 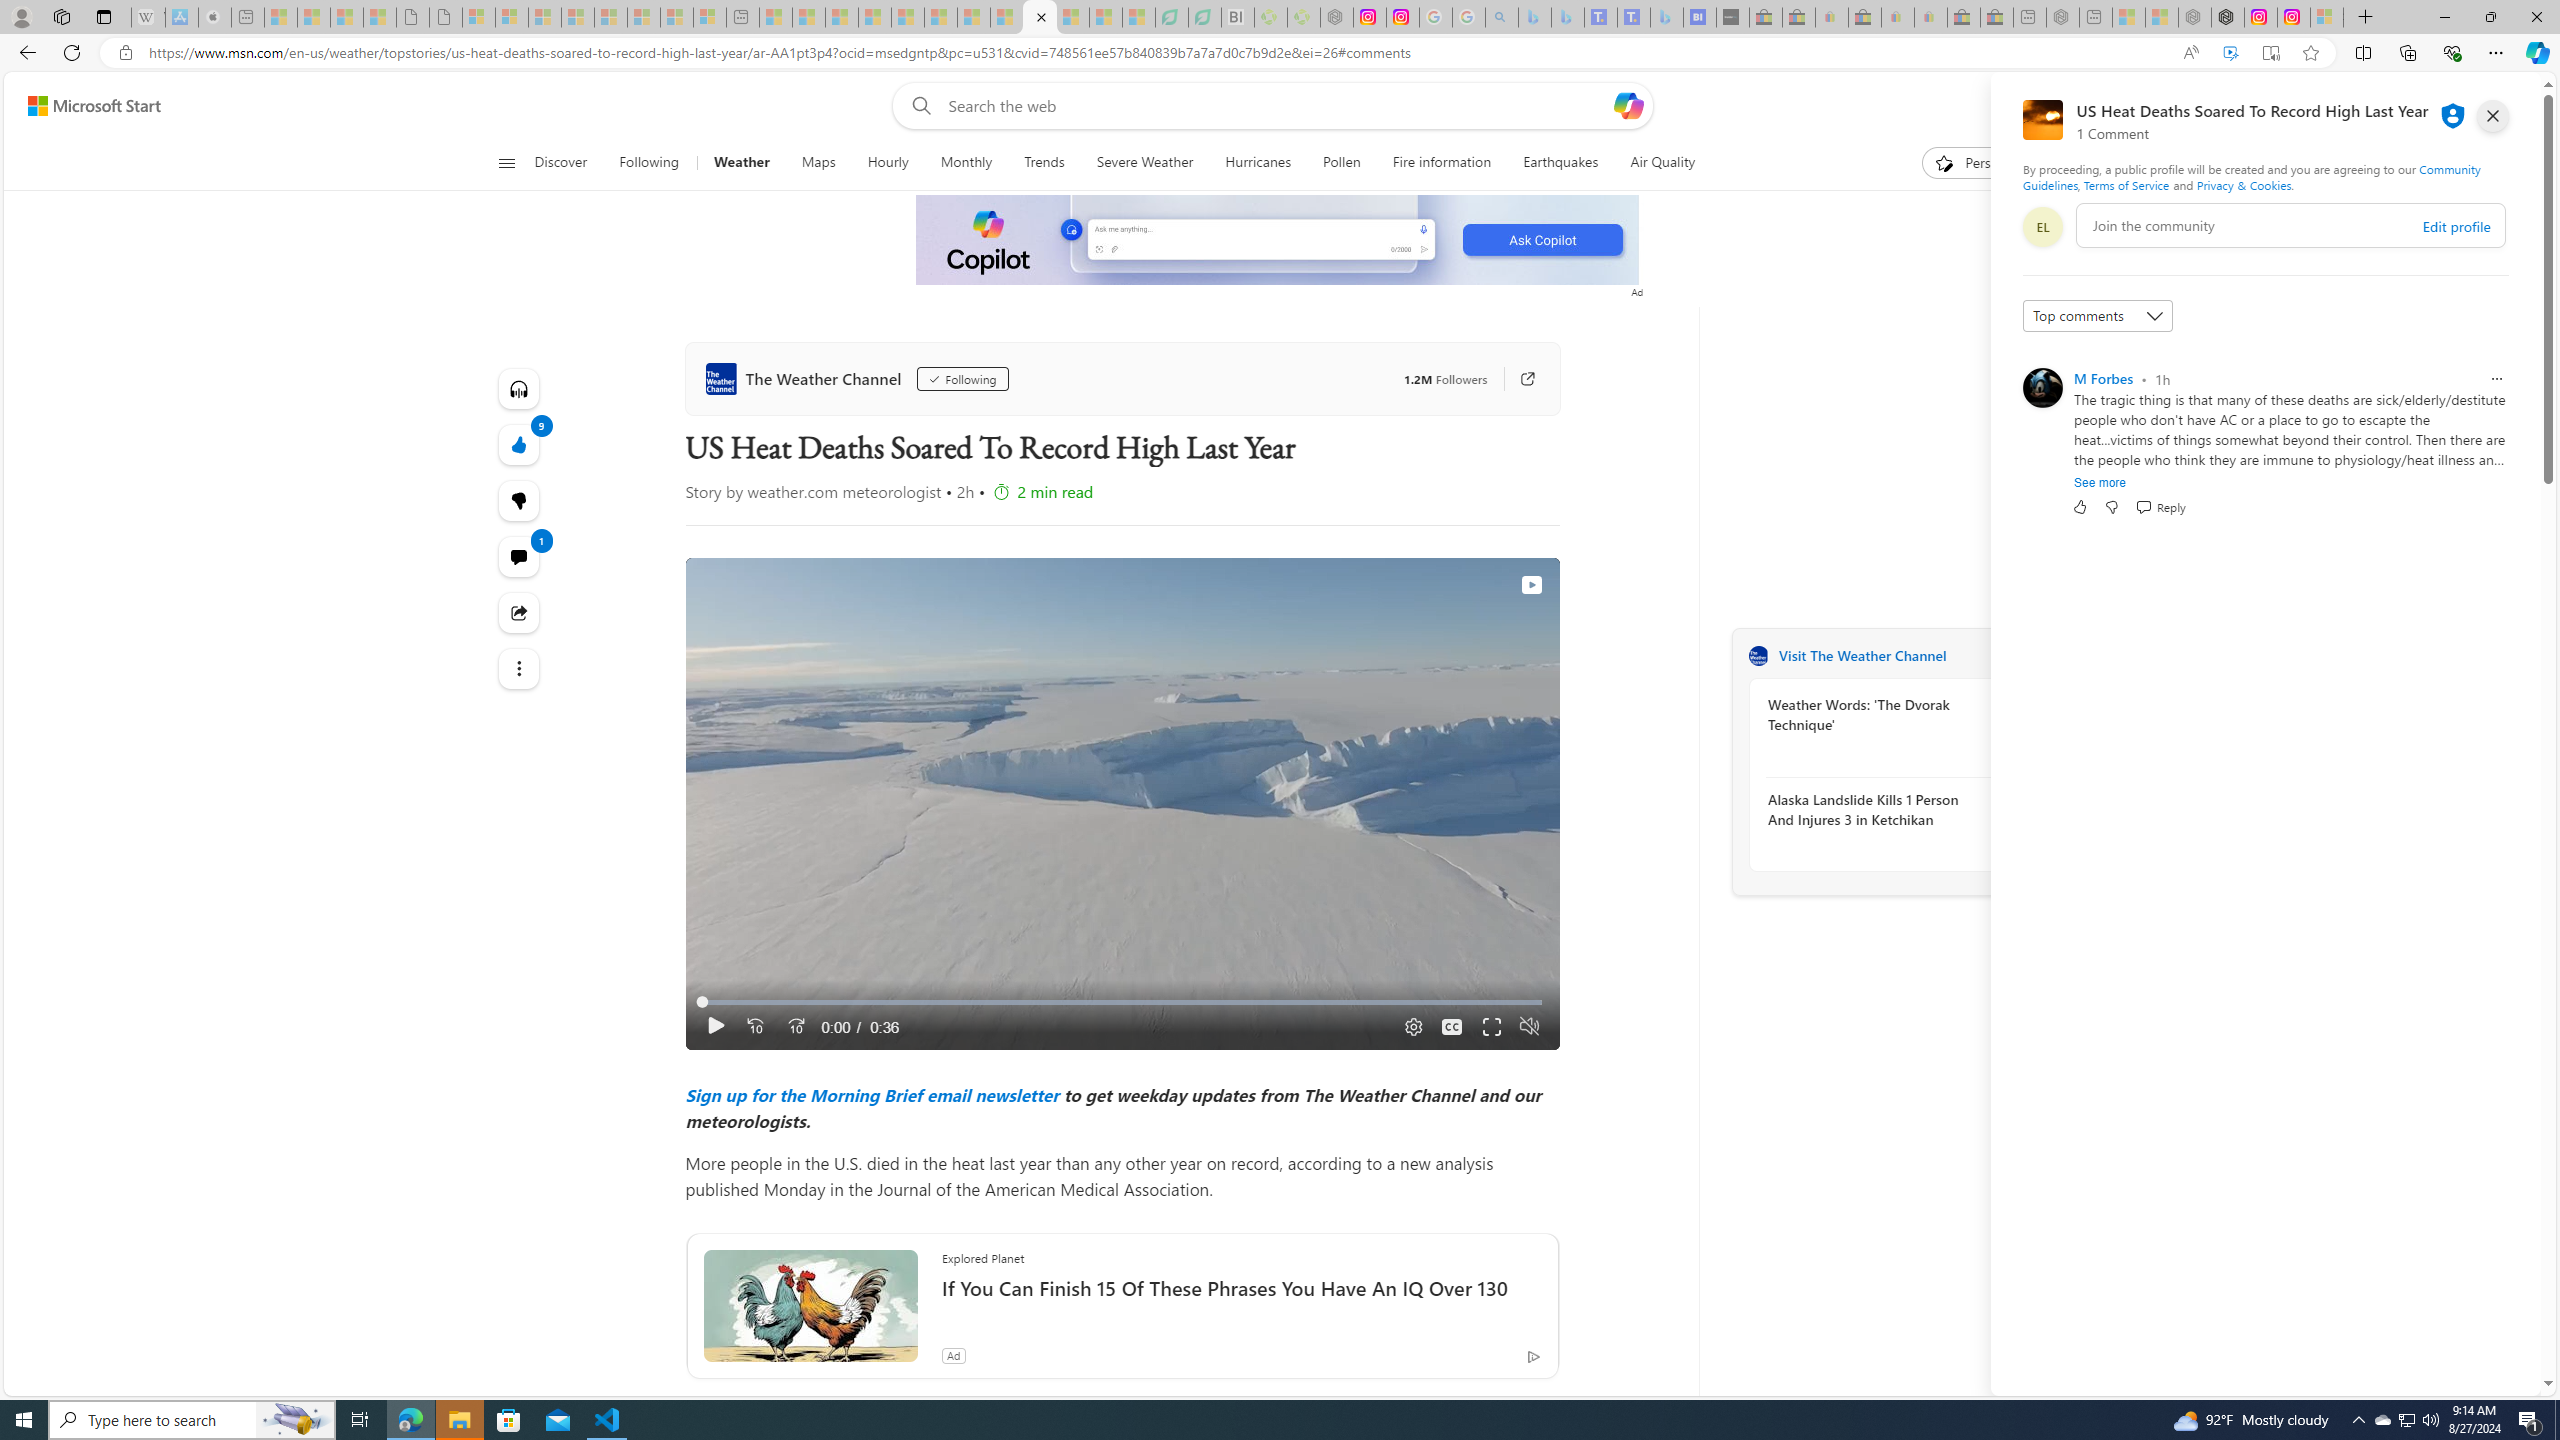 What do you see at coordinates (1662, 163) in the screenshot?
I see `Air Quality` at bounding box center [1662, 163].